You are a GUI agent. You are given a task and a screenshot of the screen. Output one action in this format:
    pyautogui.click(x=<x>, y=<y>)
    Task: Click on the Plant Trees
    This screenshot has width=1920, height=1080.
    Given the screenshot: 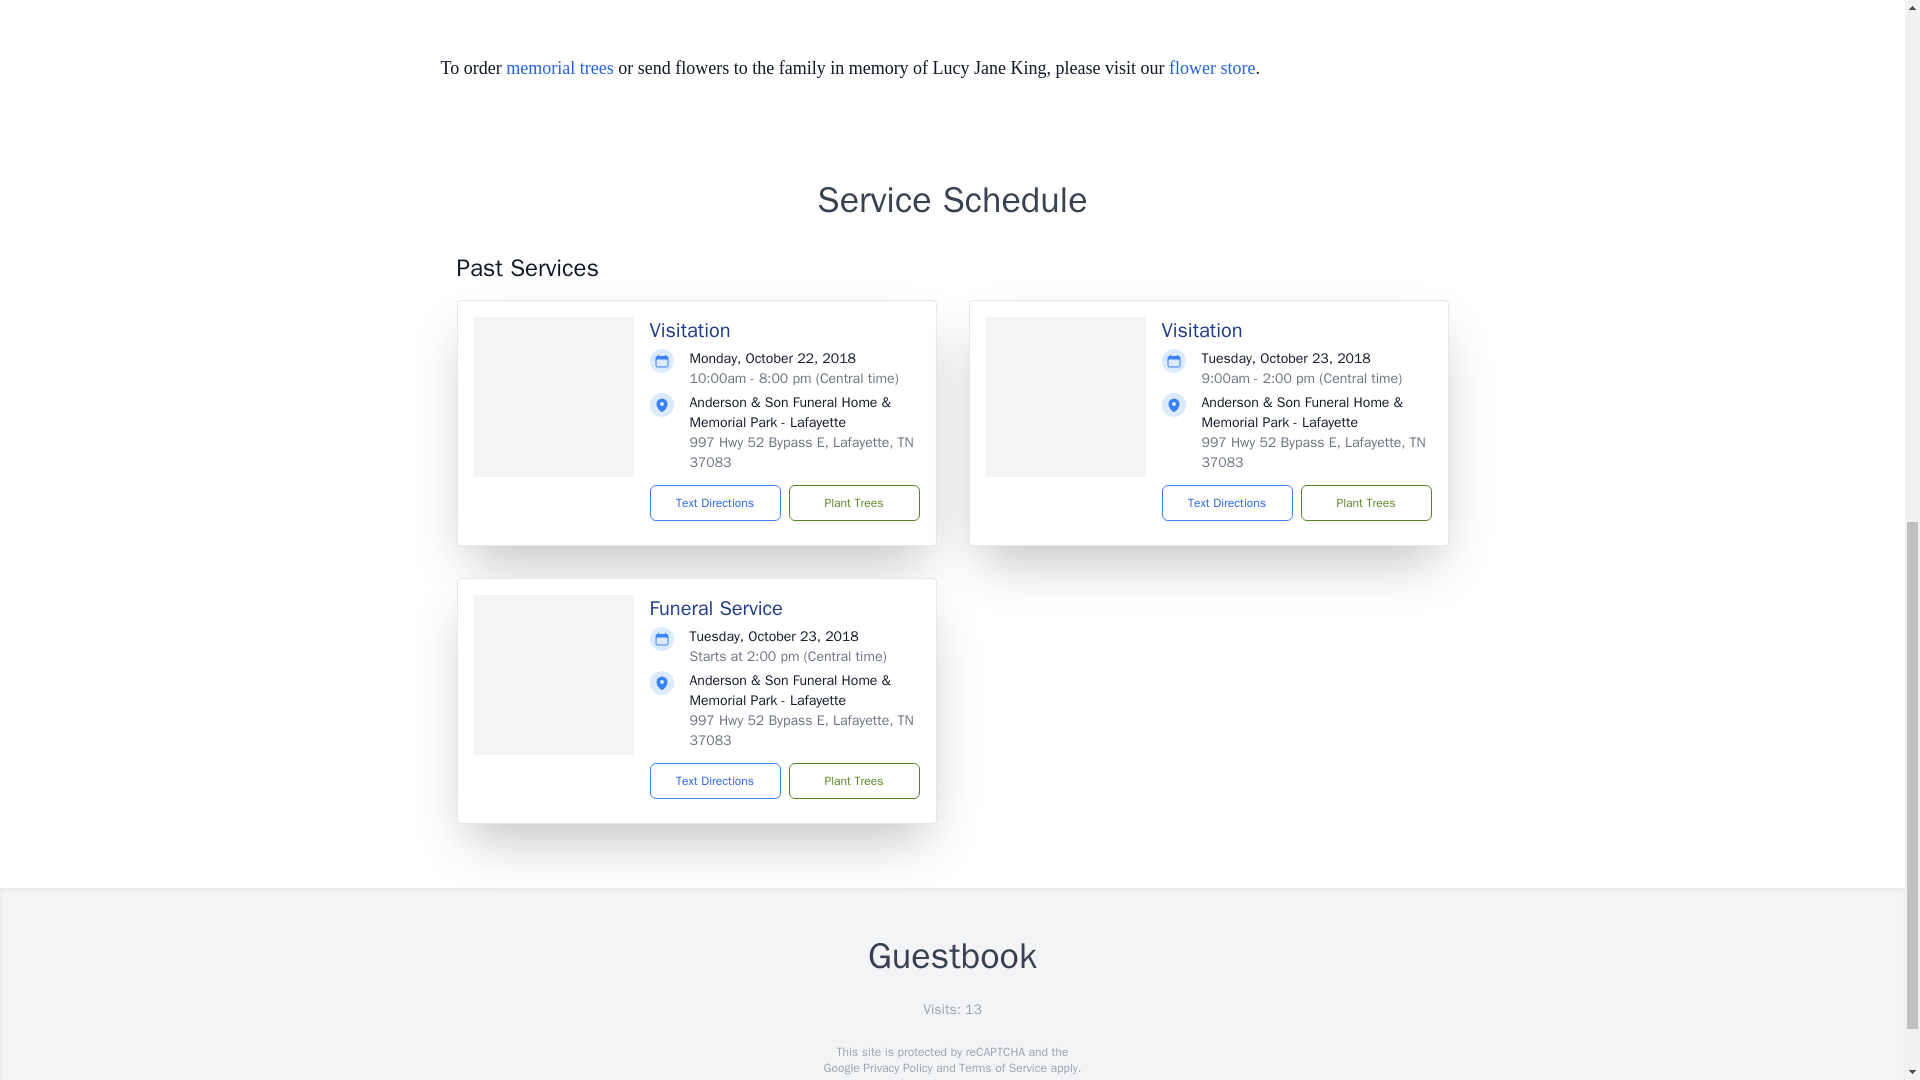 What is the action you would take?
    pyautogui.click(x=1364, y=502)
    